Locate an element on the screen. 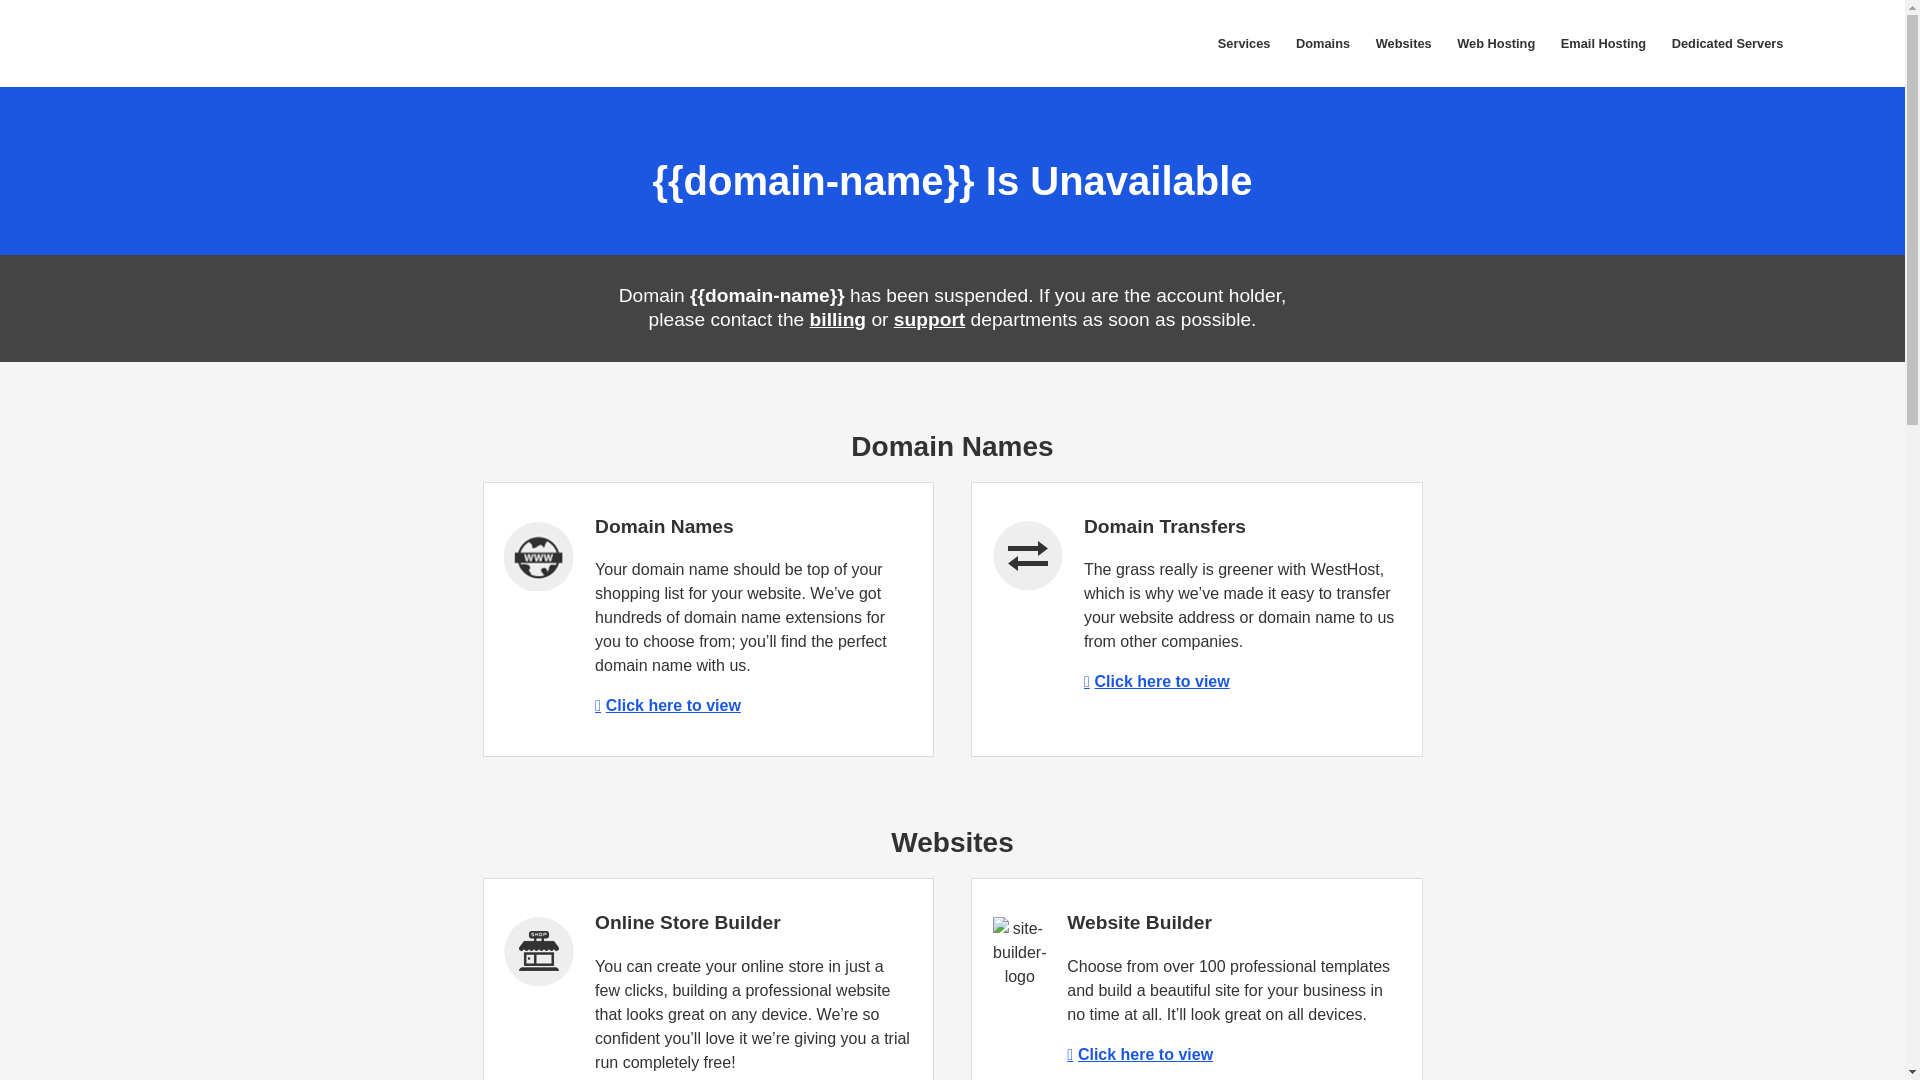 This screenshot has width=1920, height=1080. Domains is located at coordinates (1322, 44).